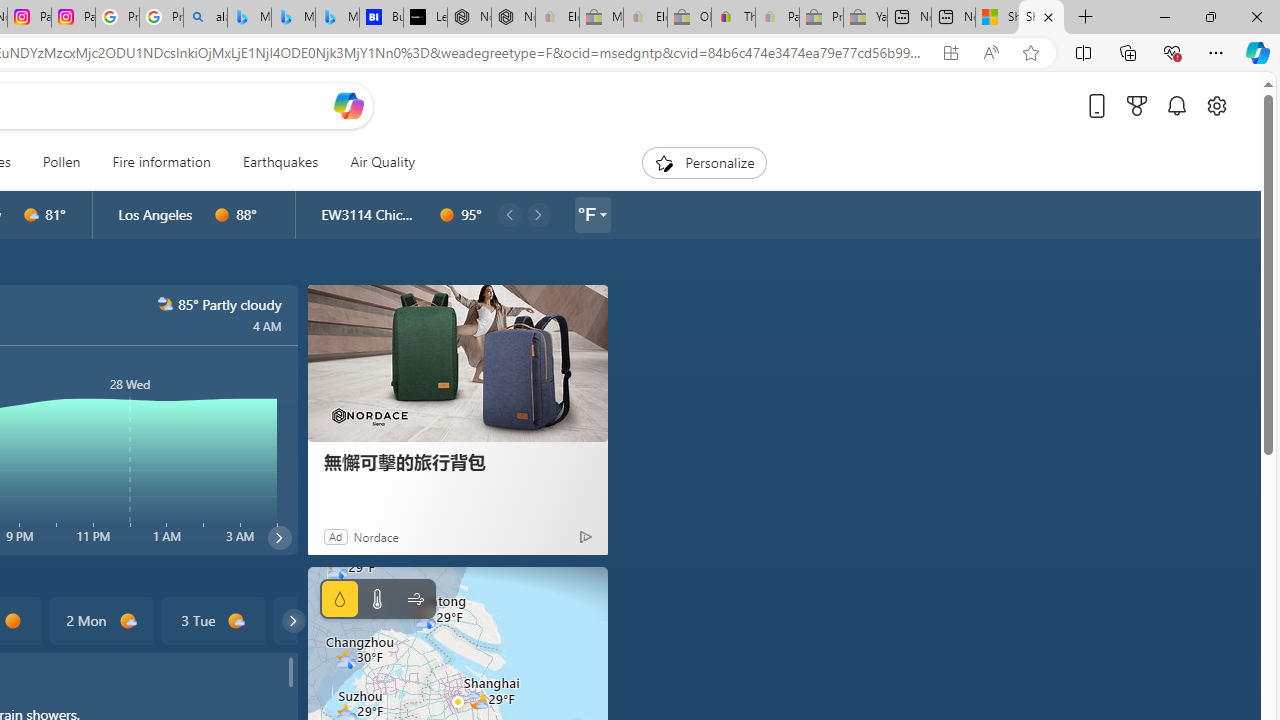 The height and width of the screenshot is (720, 1280). I want to click on Threats and offensive language policy | eBay, so click(733, 18).